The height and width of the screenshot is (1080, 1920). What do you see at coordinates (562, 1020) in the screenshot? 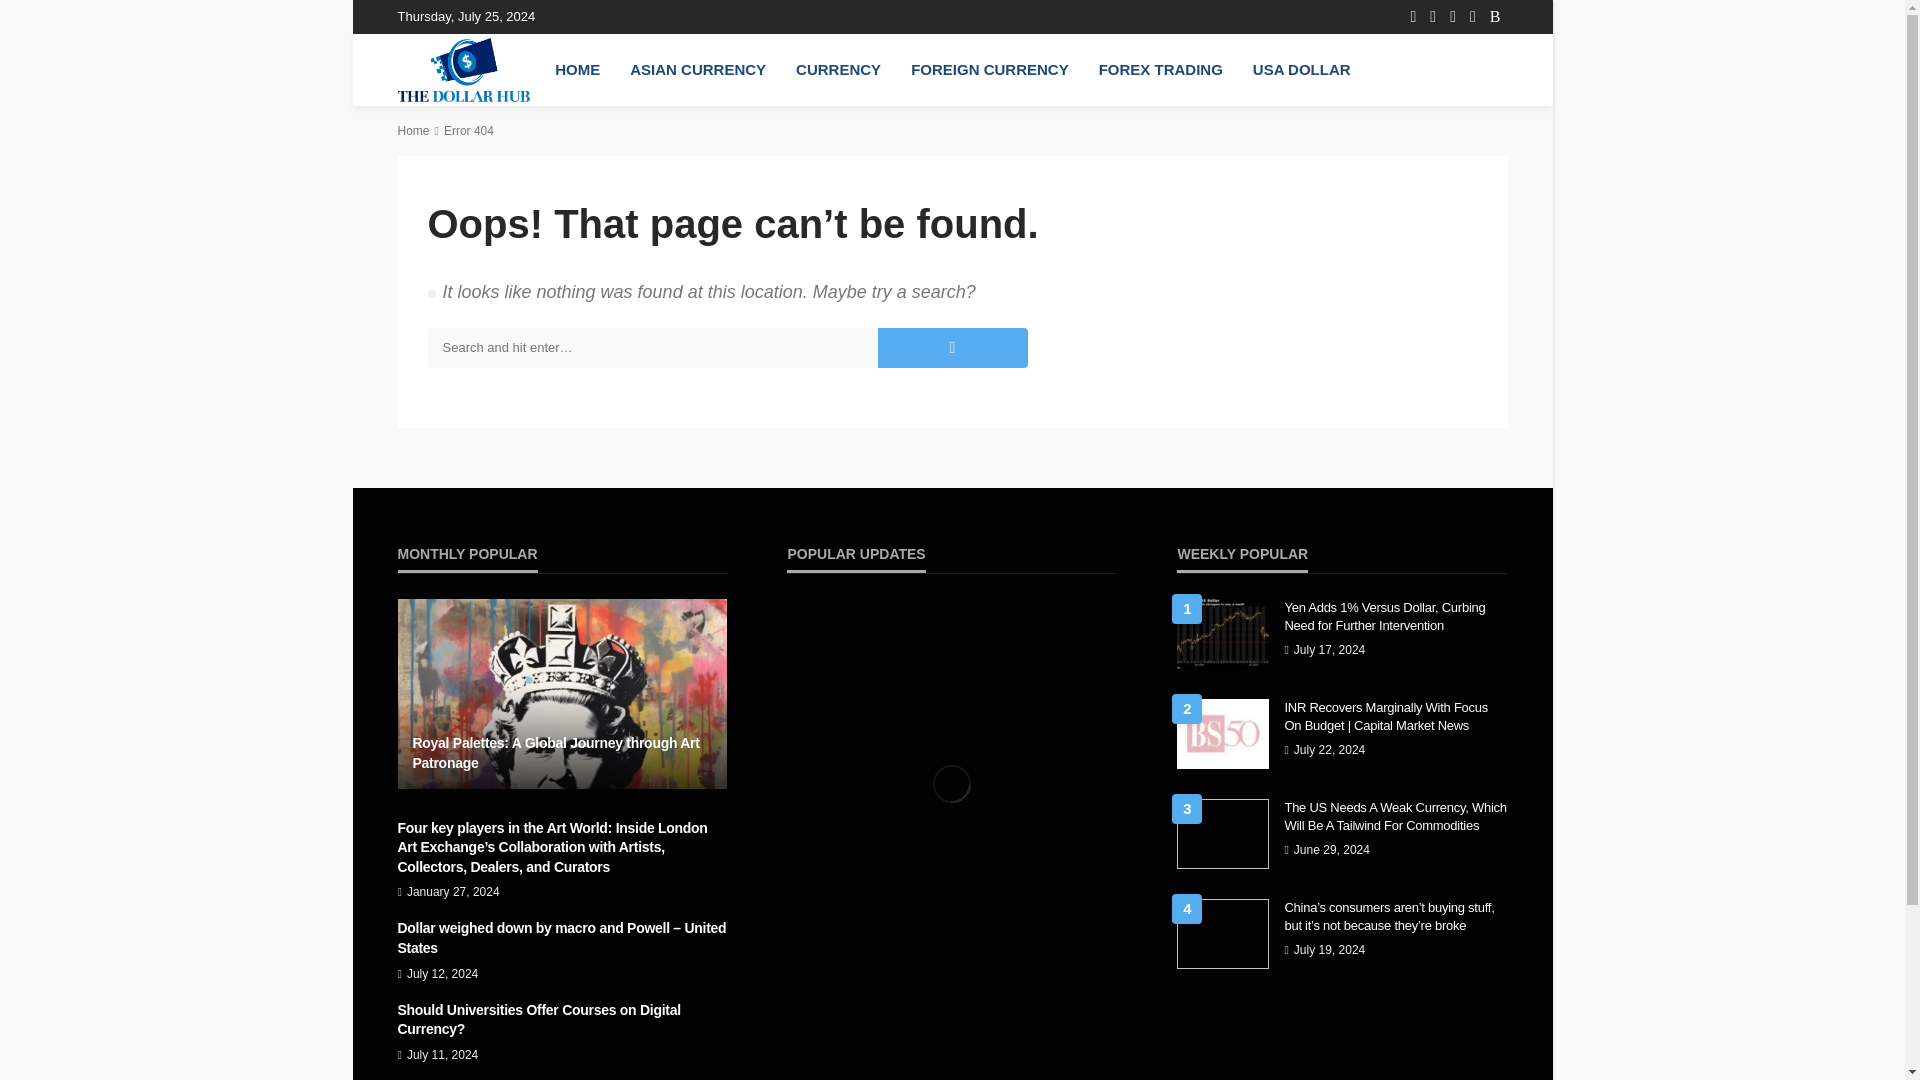
I see `Should Universities Offer Courses on Digital Currency?` at bounding box center [562, 1020].